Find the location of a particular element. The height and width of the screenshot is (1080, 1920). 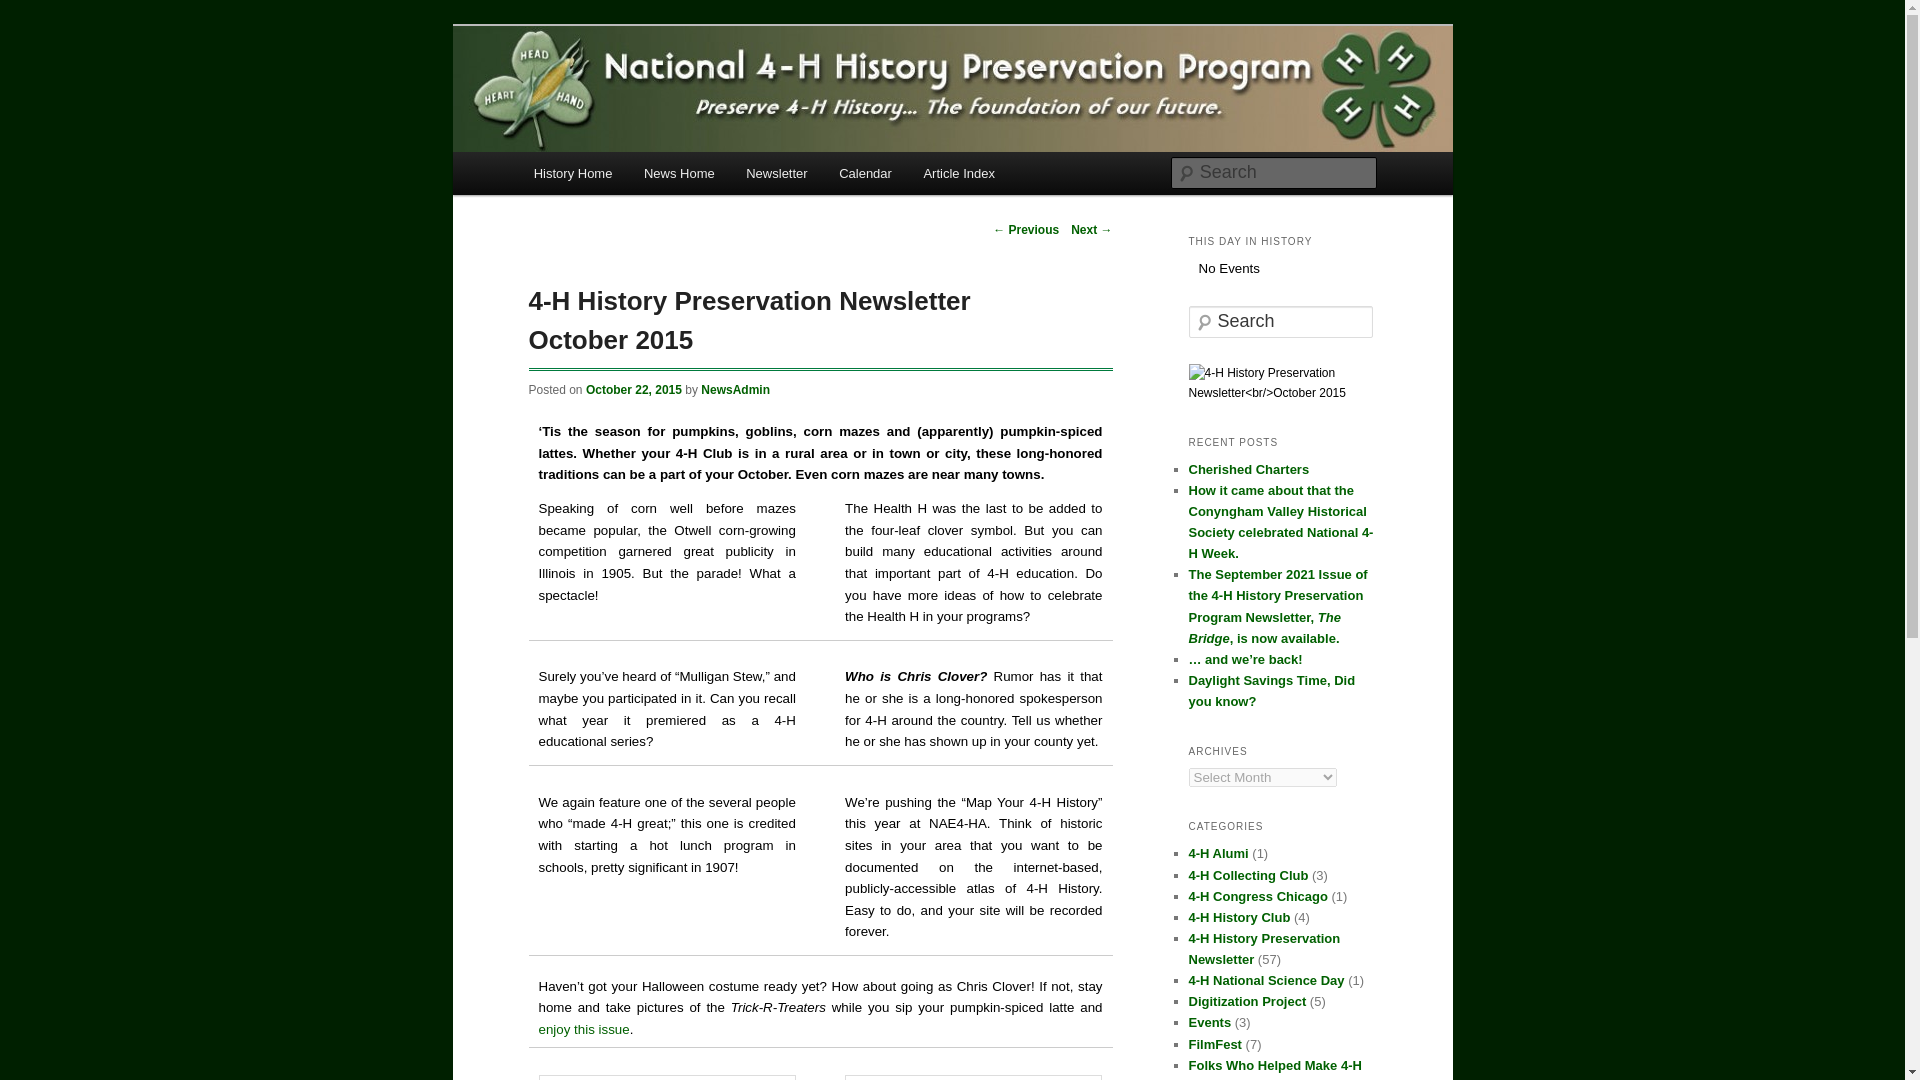

History Home is located at coordinates (572, 174).